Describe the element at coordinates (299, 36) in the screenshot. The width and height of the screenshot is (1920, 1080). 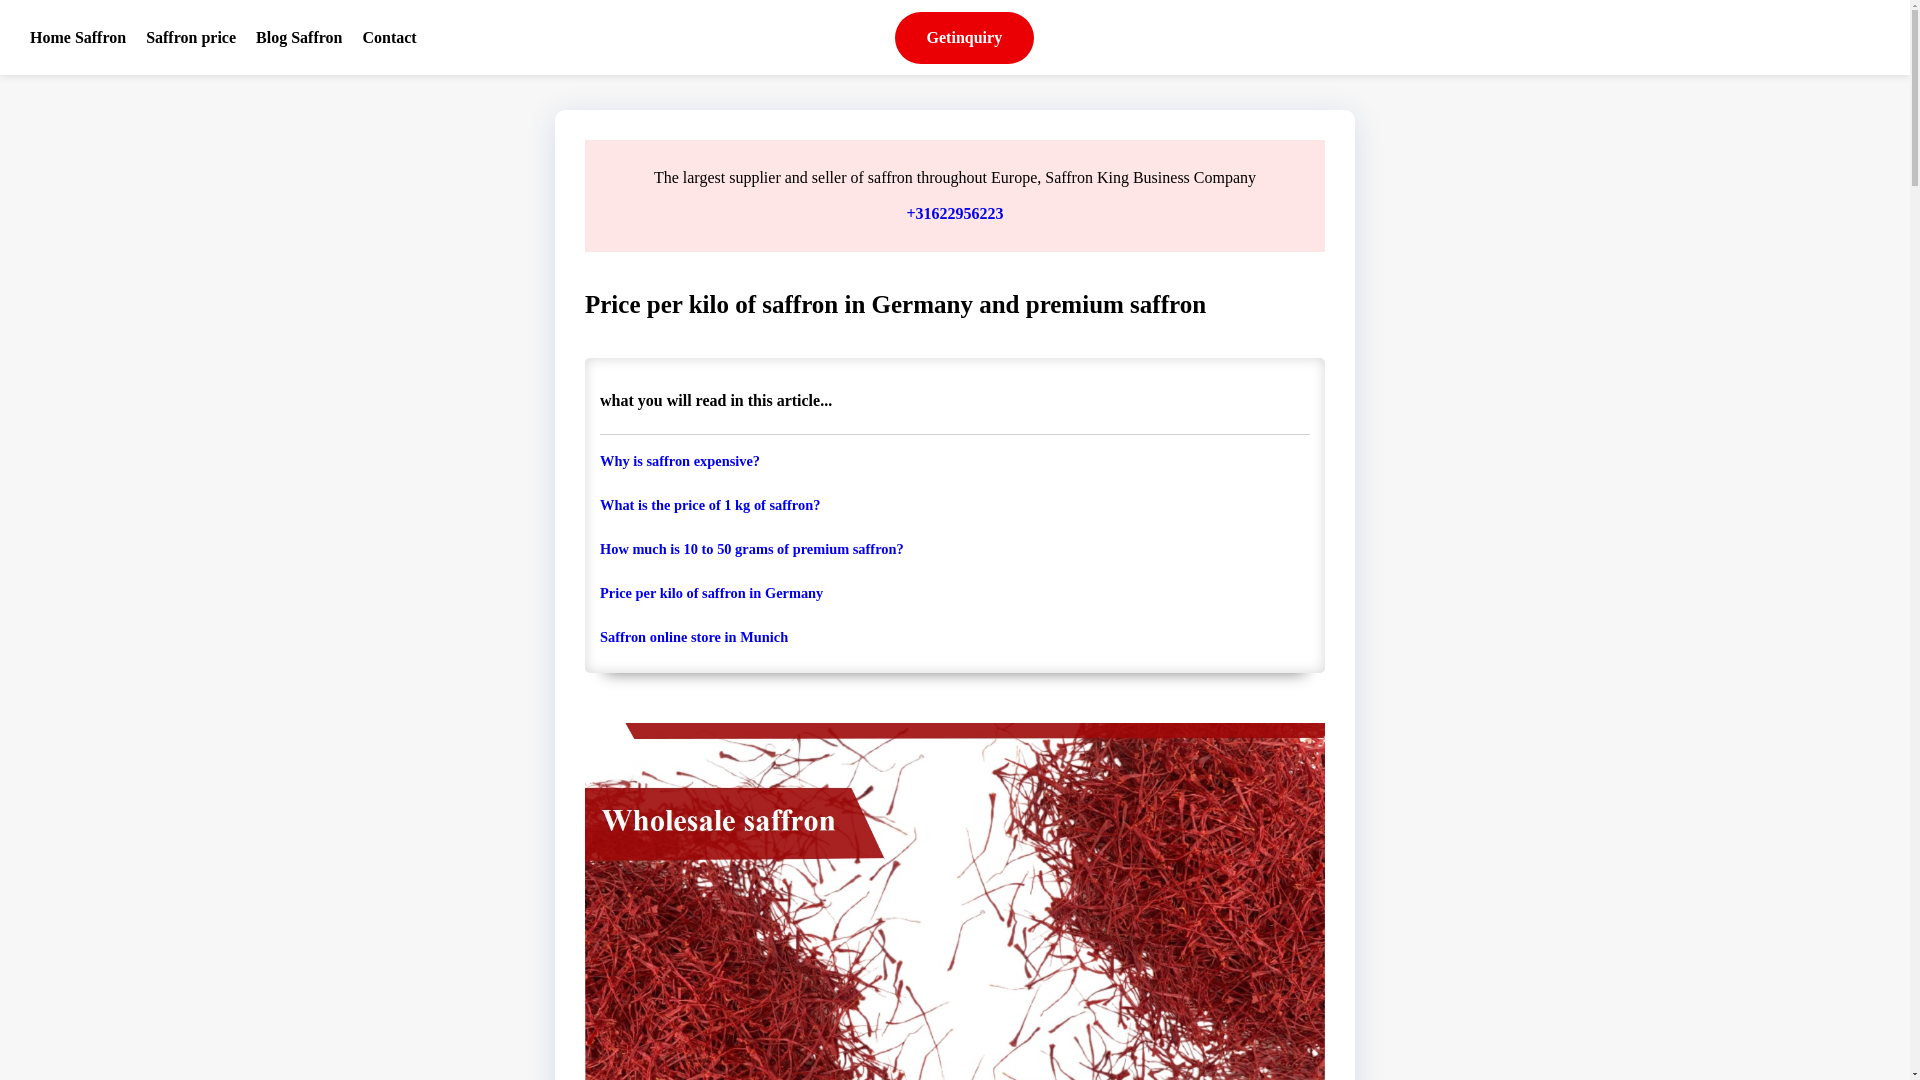
I see `Blog Saffron` at that location.